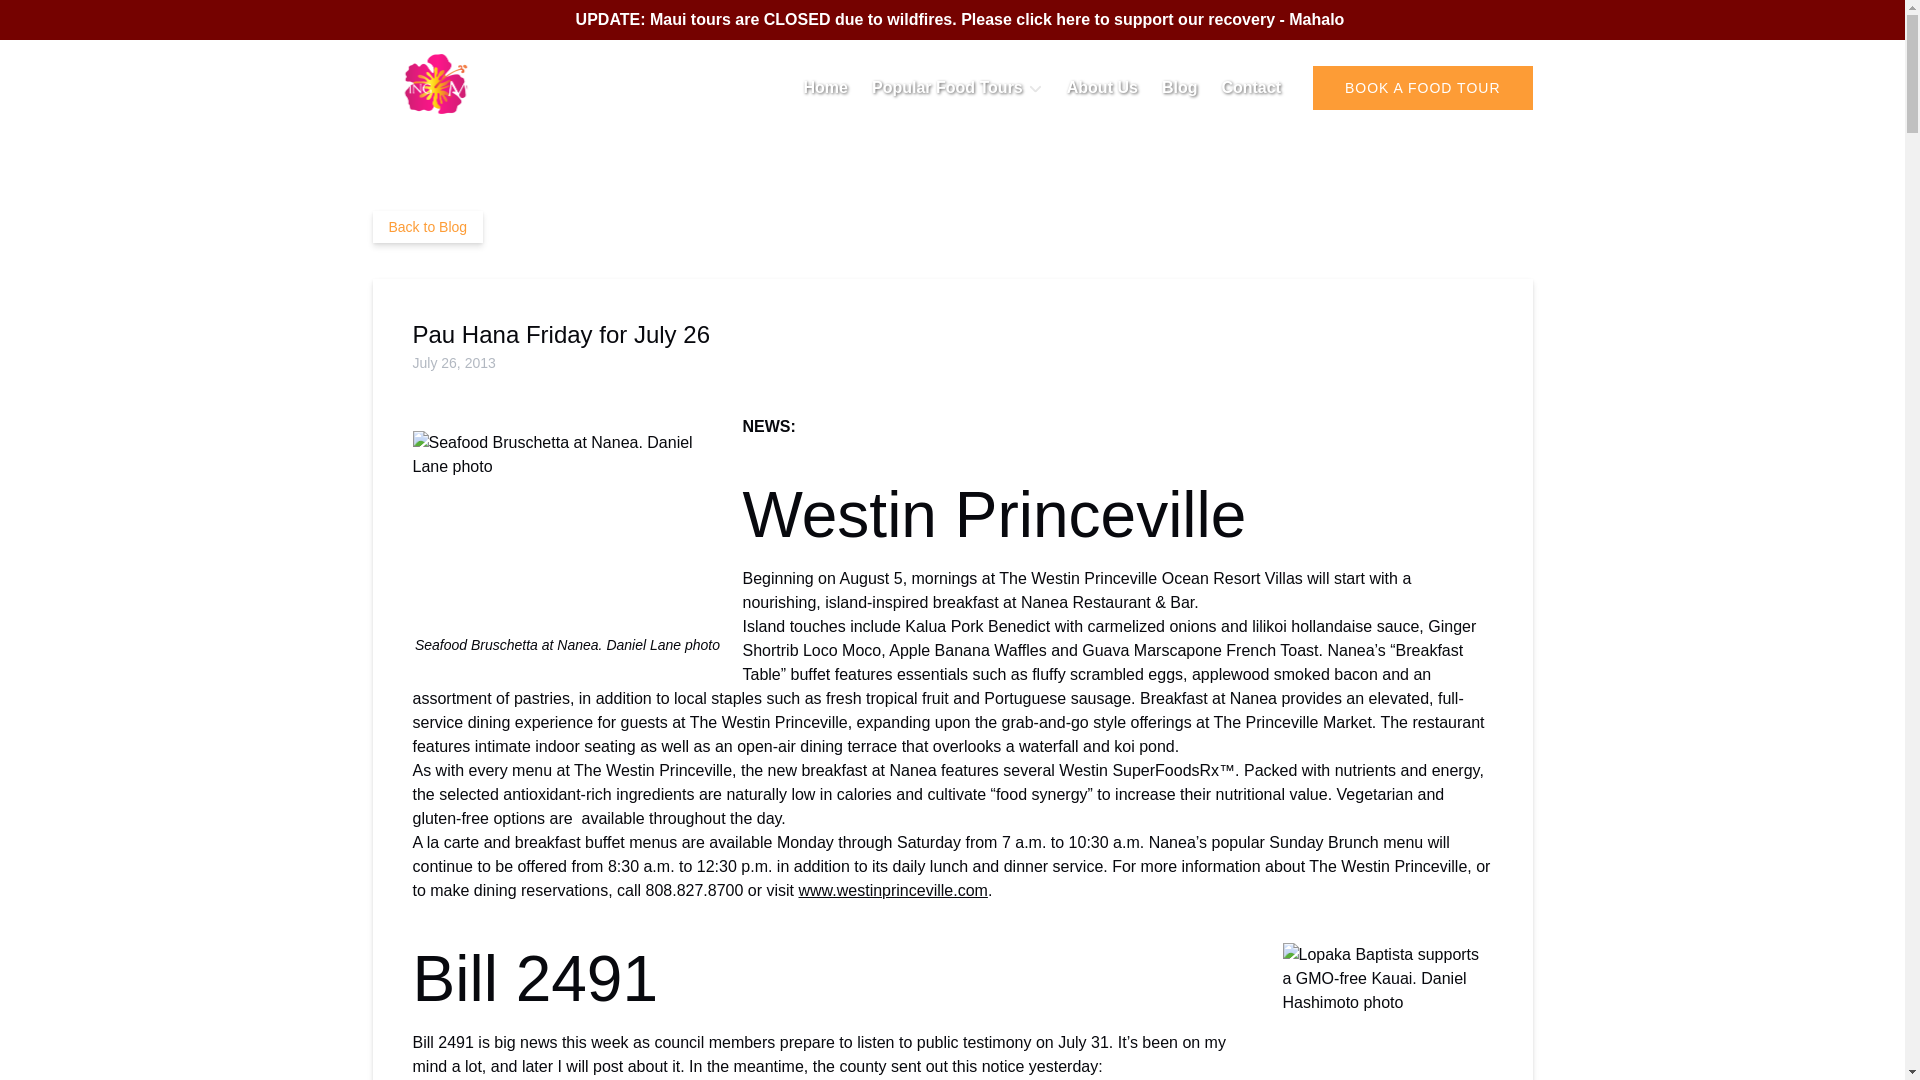 The image size is (1920, 1080). Describe the element at coordinates (101, 21) in the screenshot. I see `Skip to primary navigation` at that location.